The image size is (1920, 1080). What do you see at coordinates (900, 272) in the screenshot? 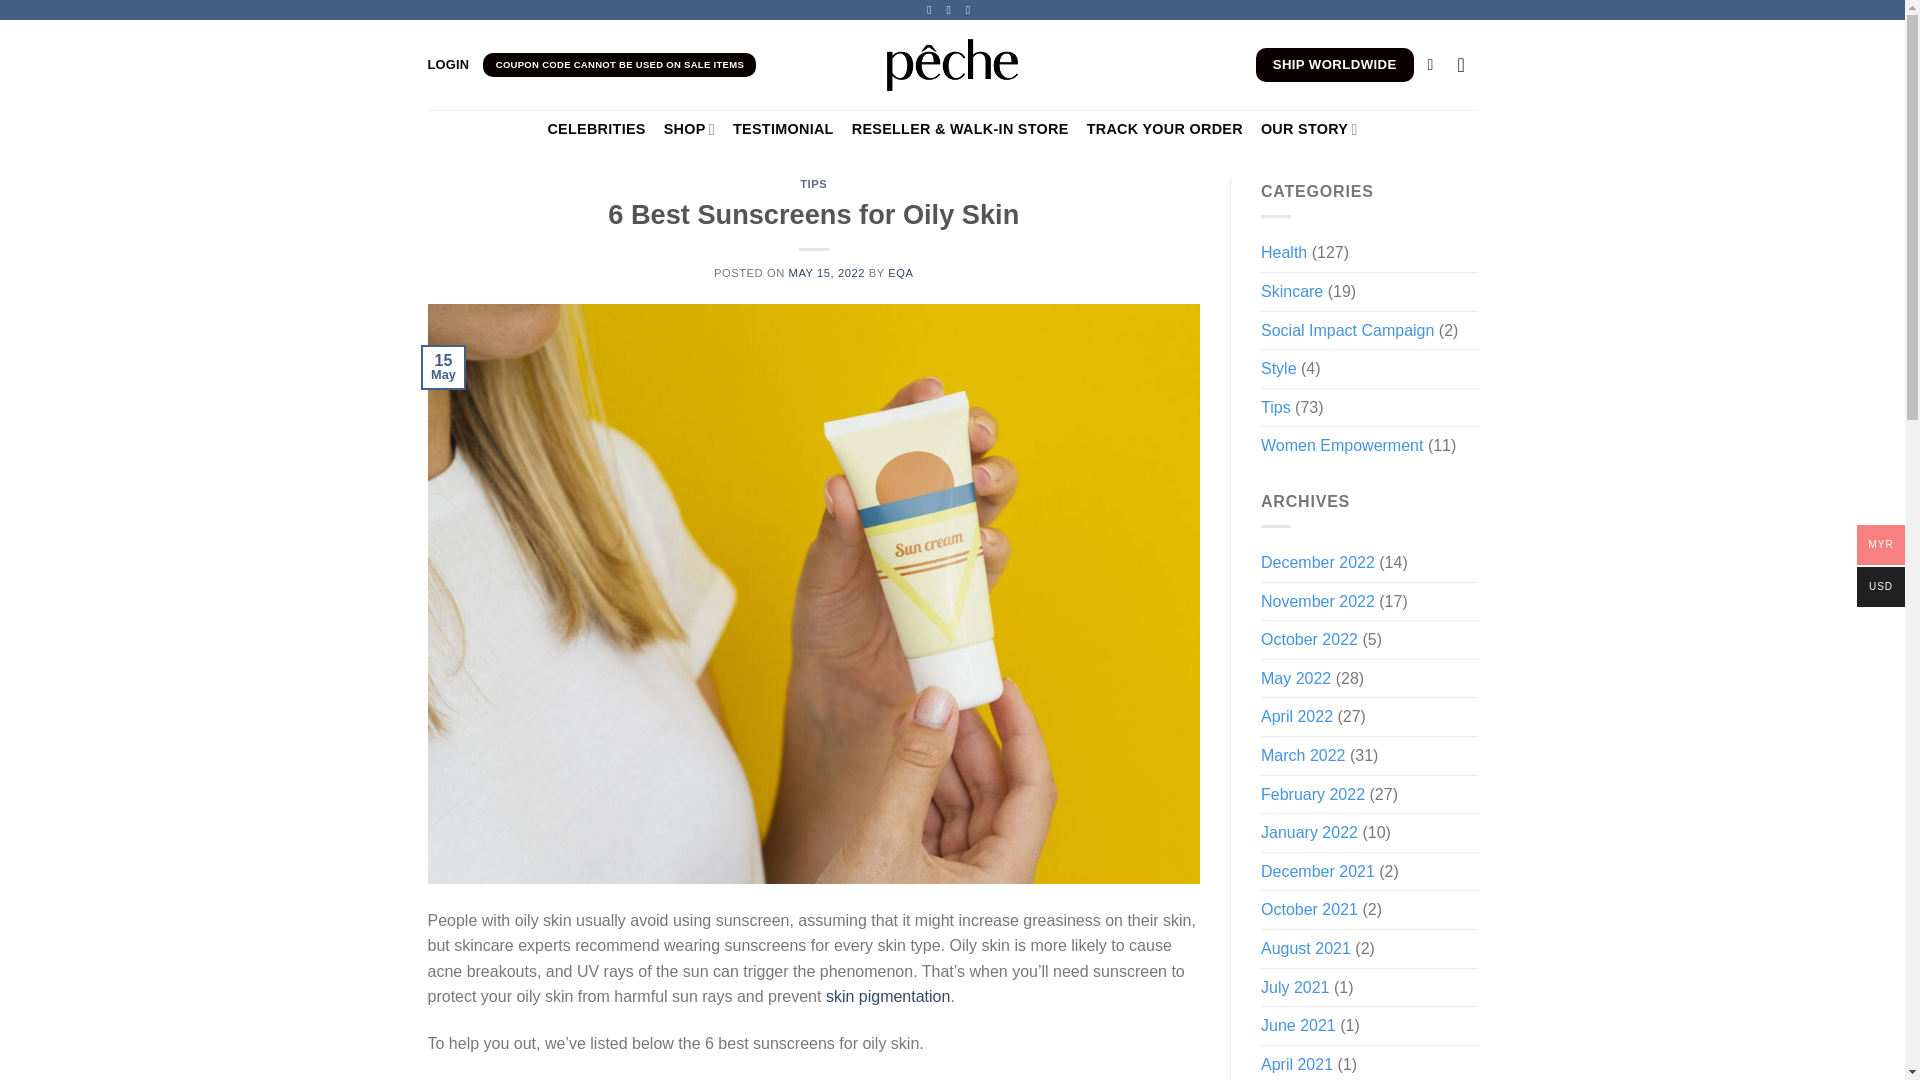
I see `EQA` at bounding box center [900, 272].